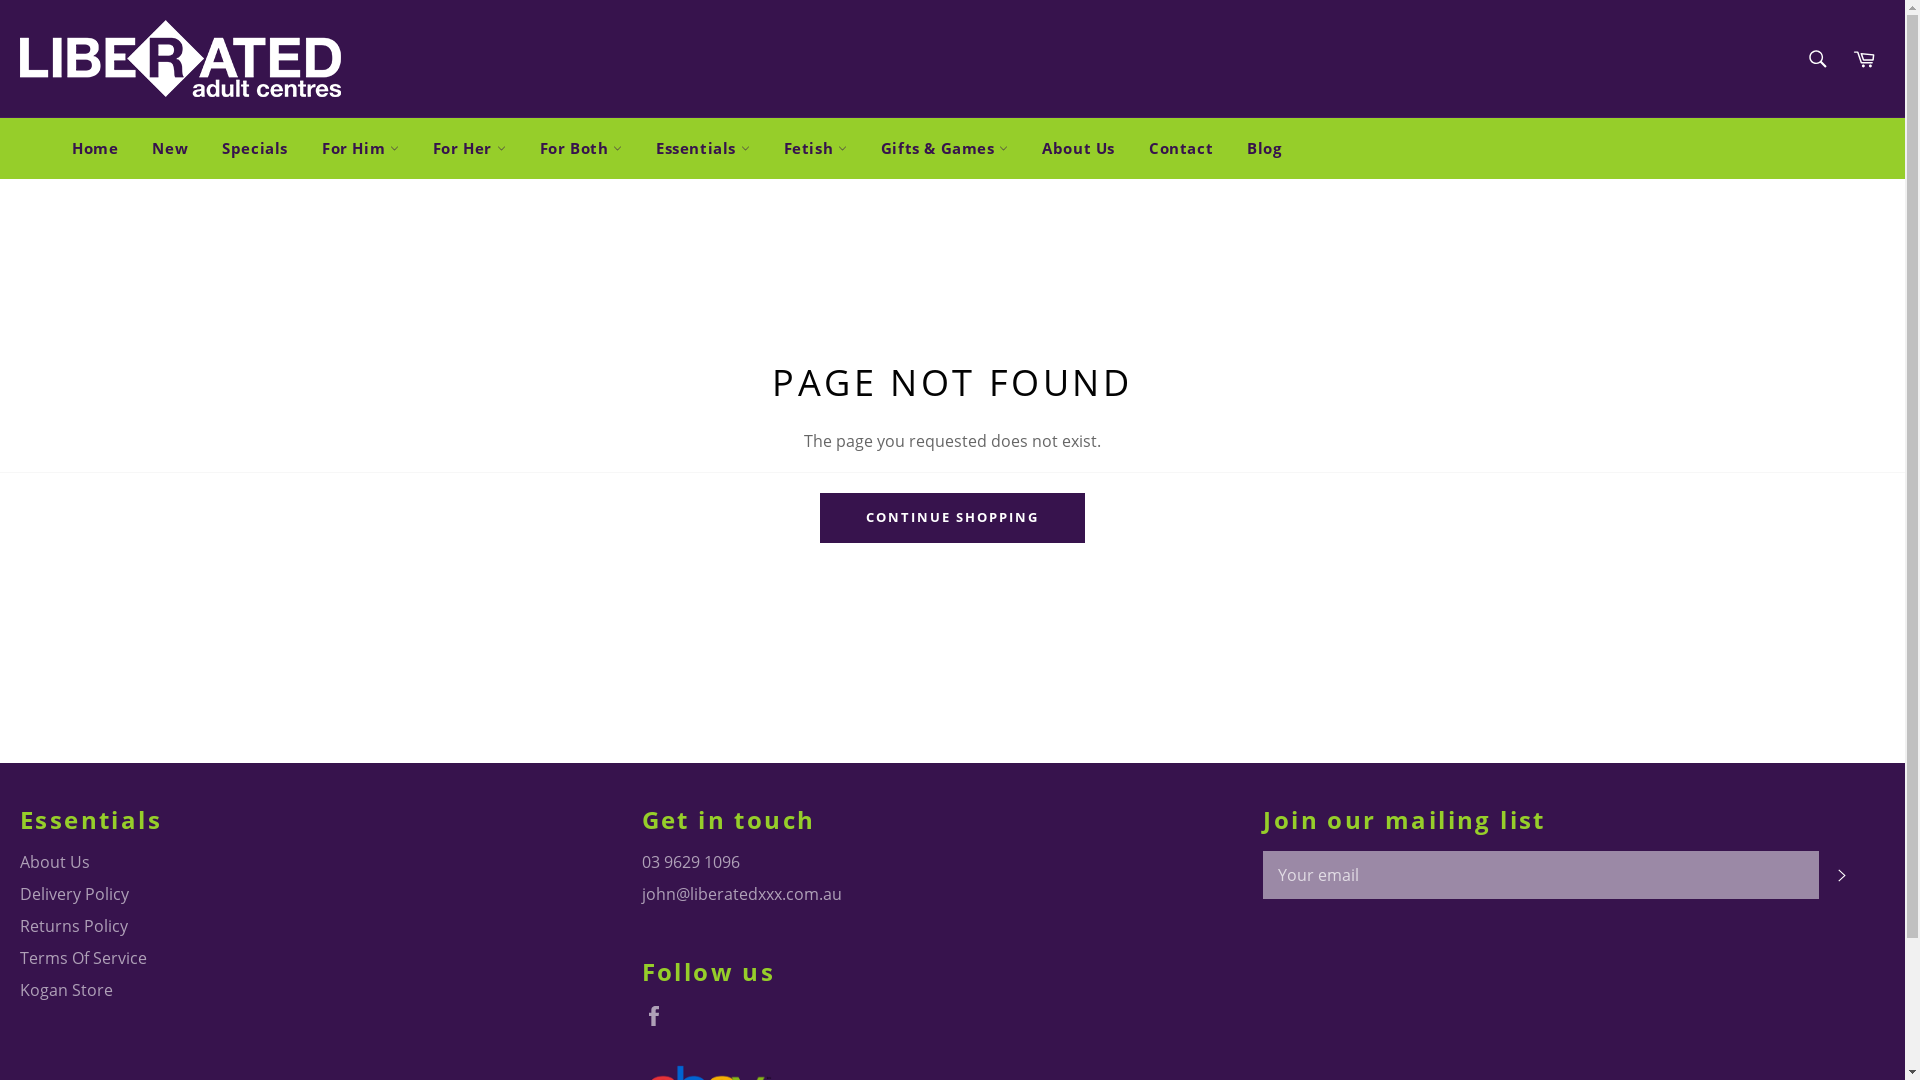 The image size is (1920, 1080). What do you see at coordinates (66, 990) in the screenshot?
I see `Kogan Store` at bounding box center [66, 990].